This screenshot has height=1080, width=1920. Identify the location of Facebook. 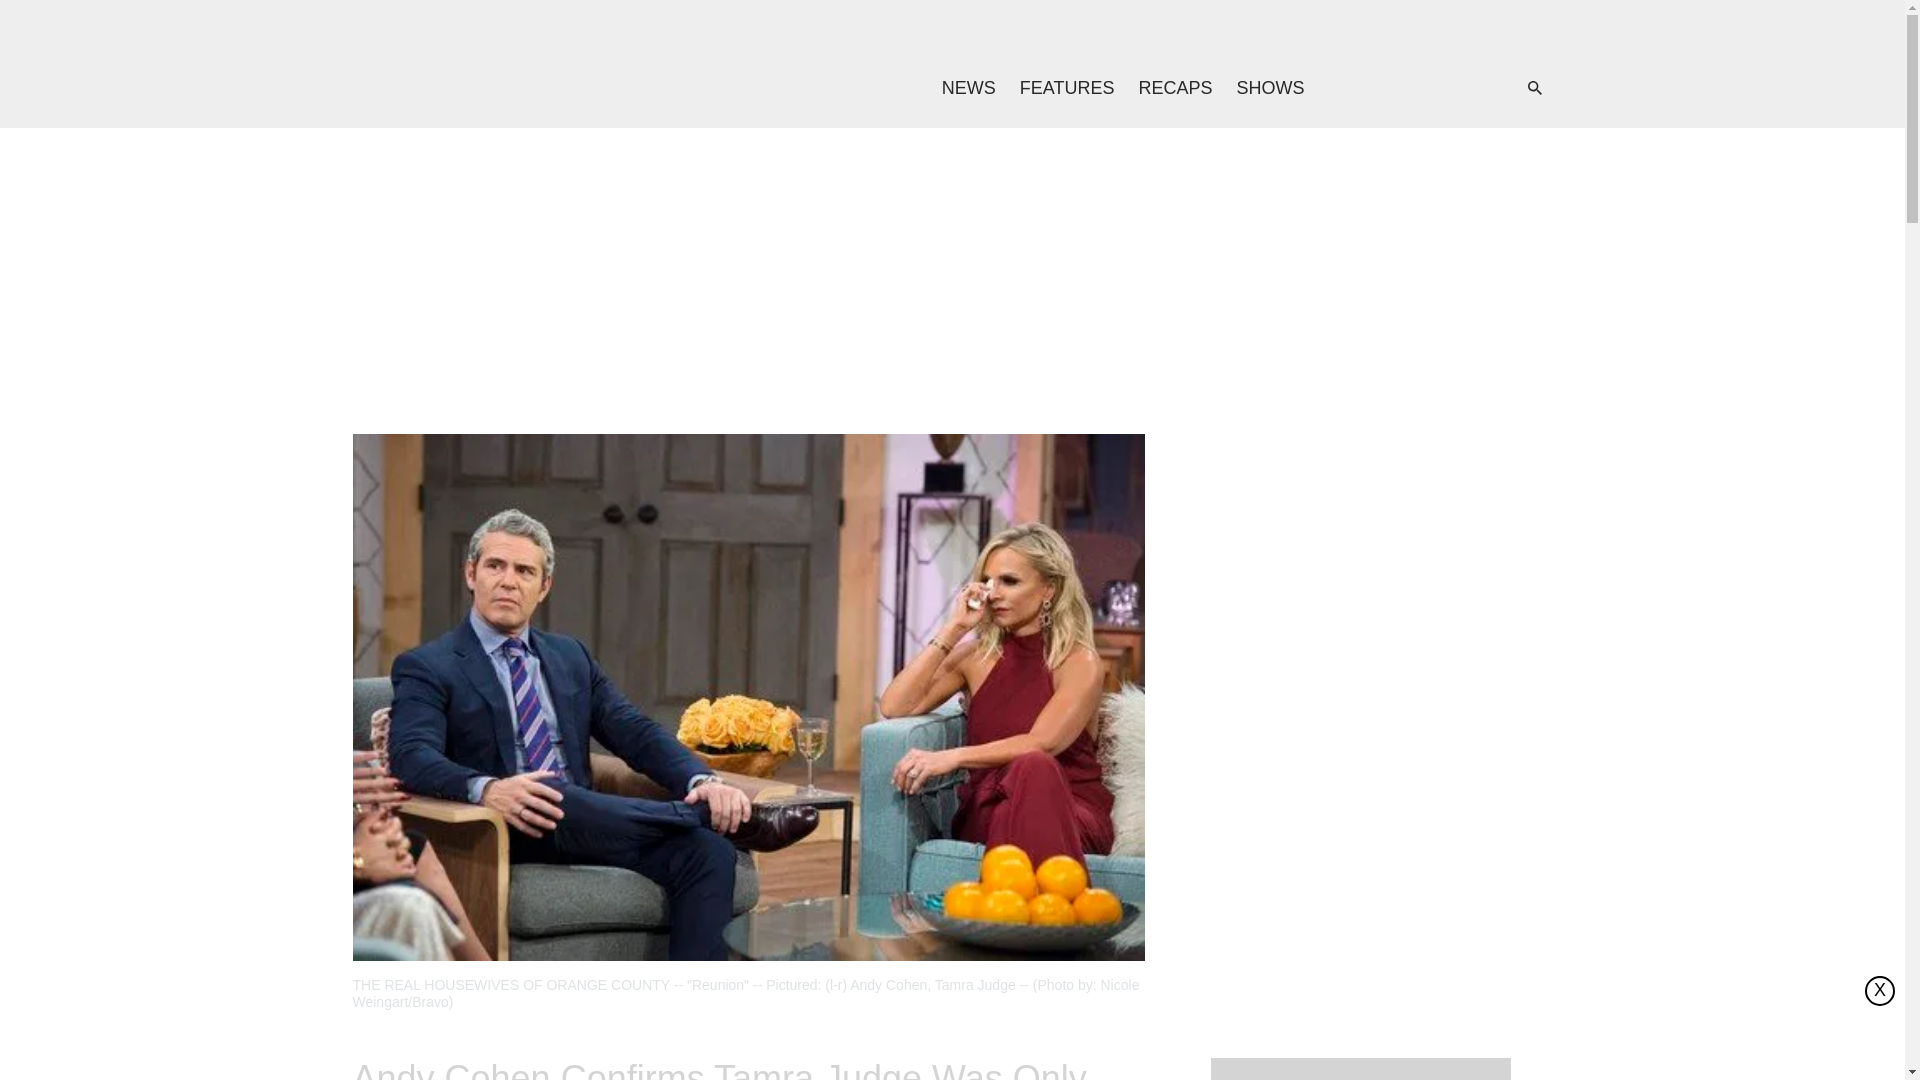
(1383, 88).